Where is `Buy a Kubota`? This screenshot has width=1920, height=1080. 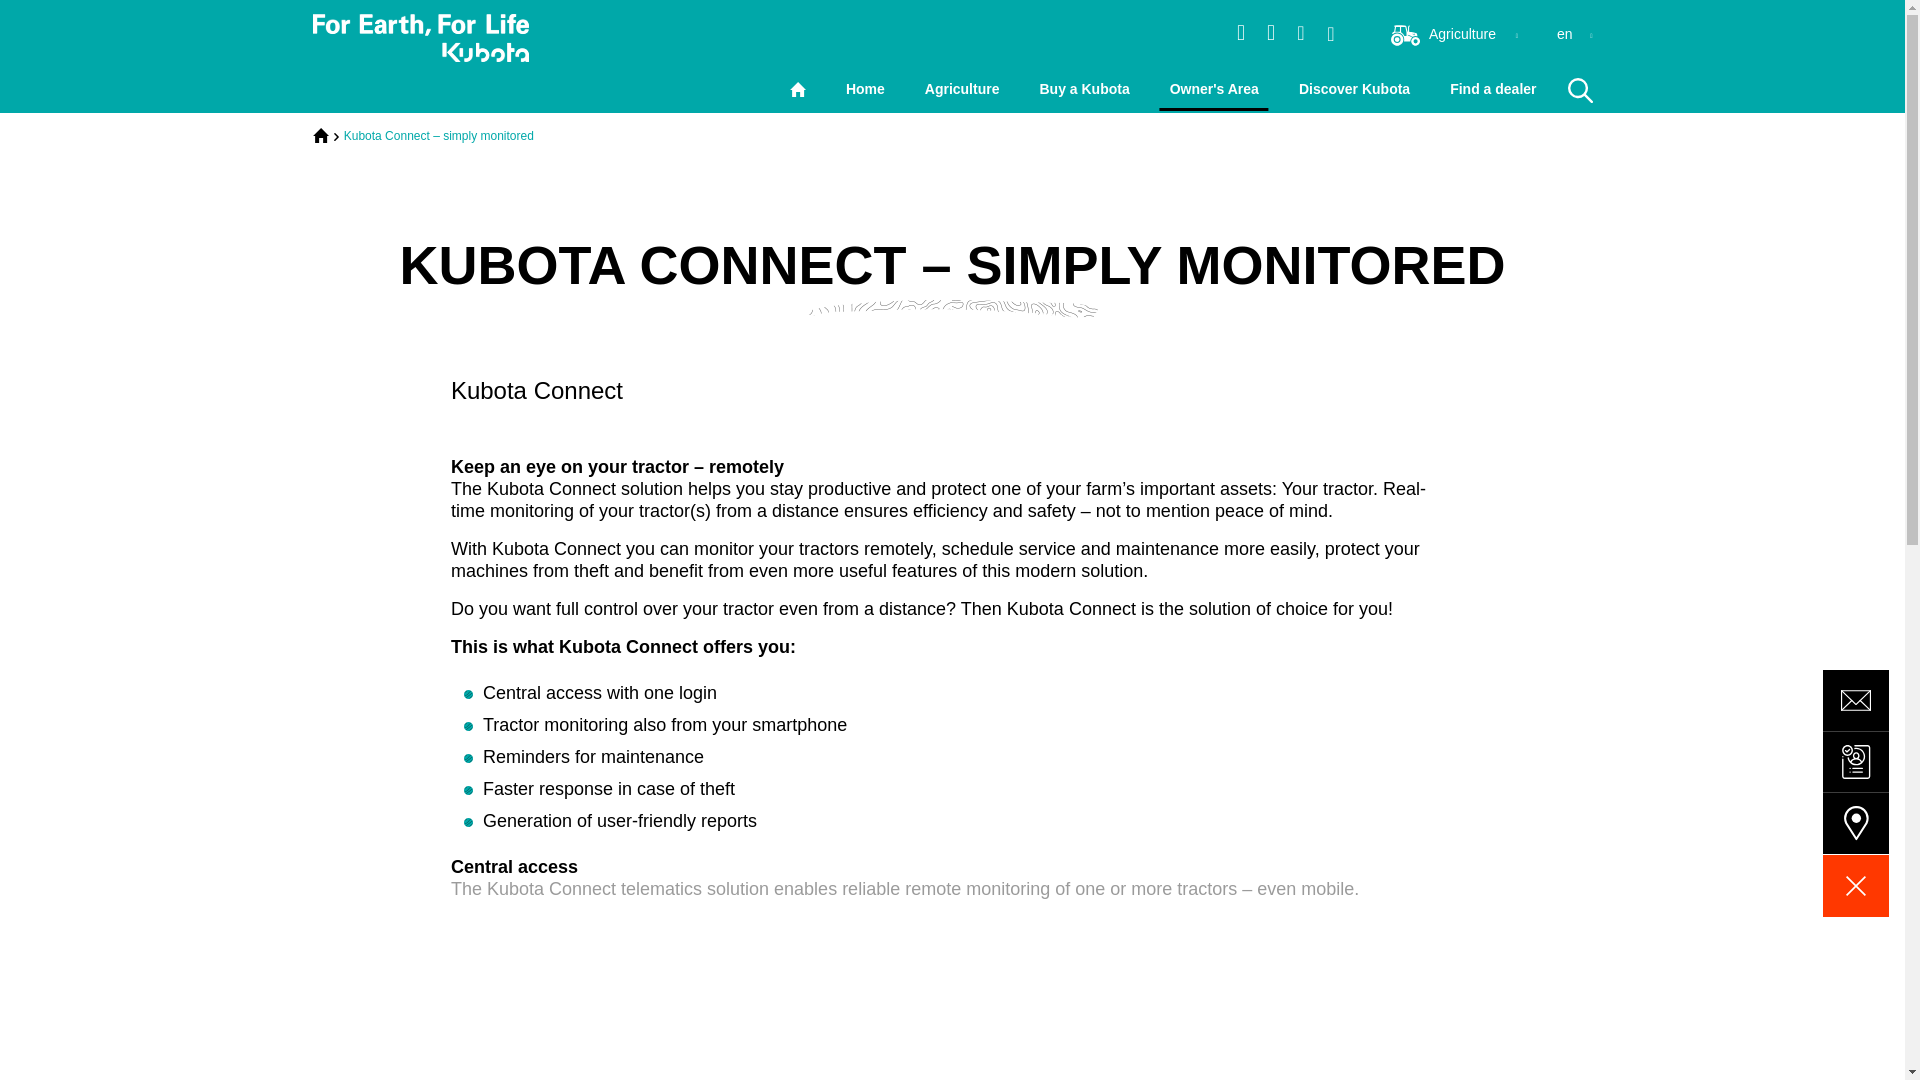 Buy a Kubota is located at coordinates (1083, 89).